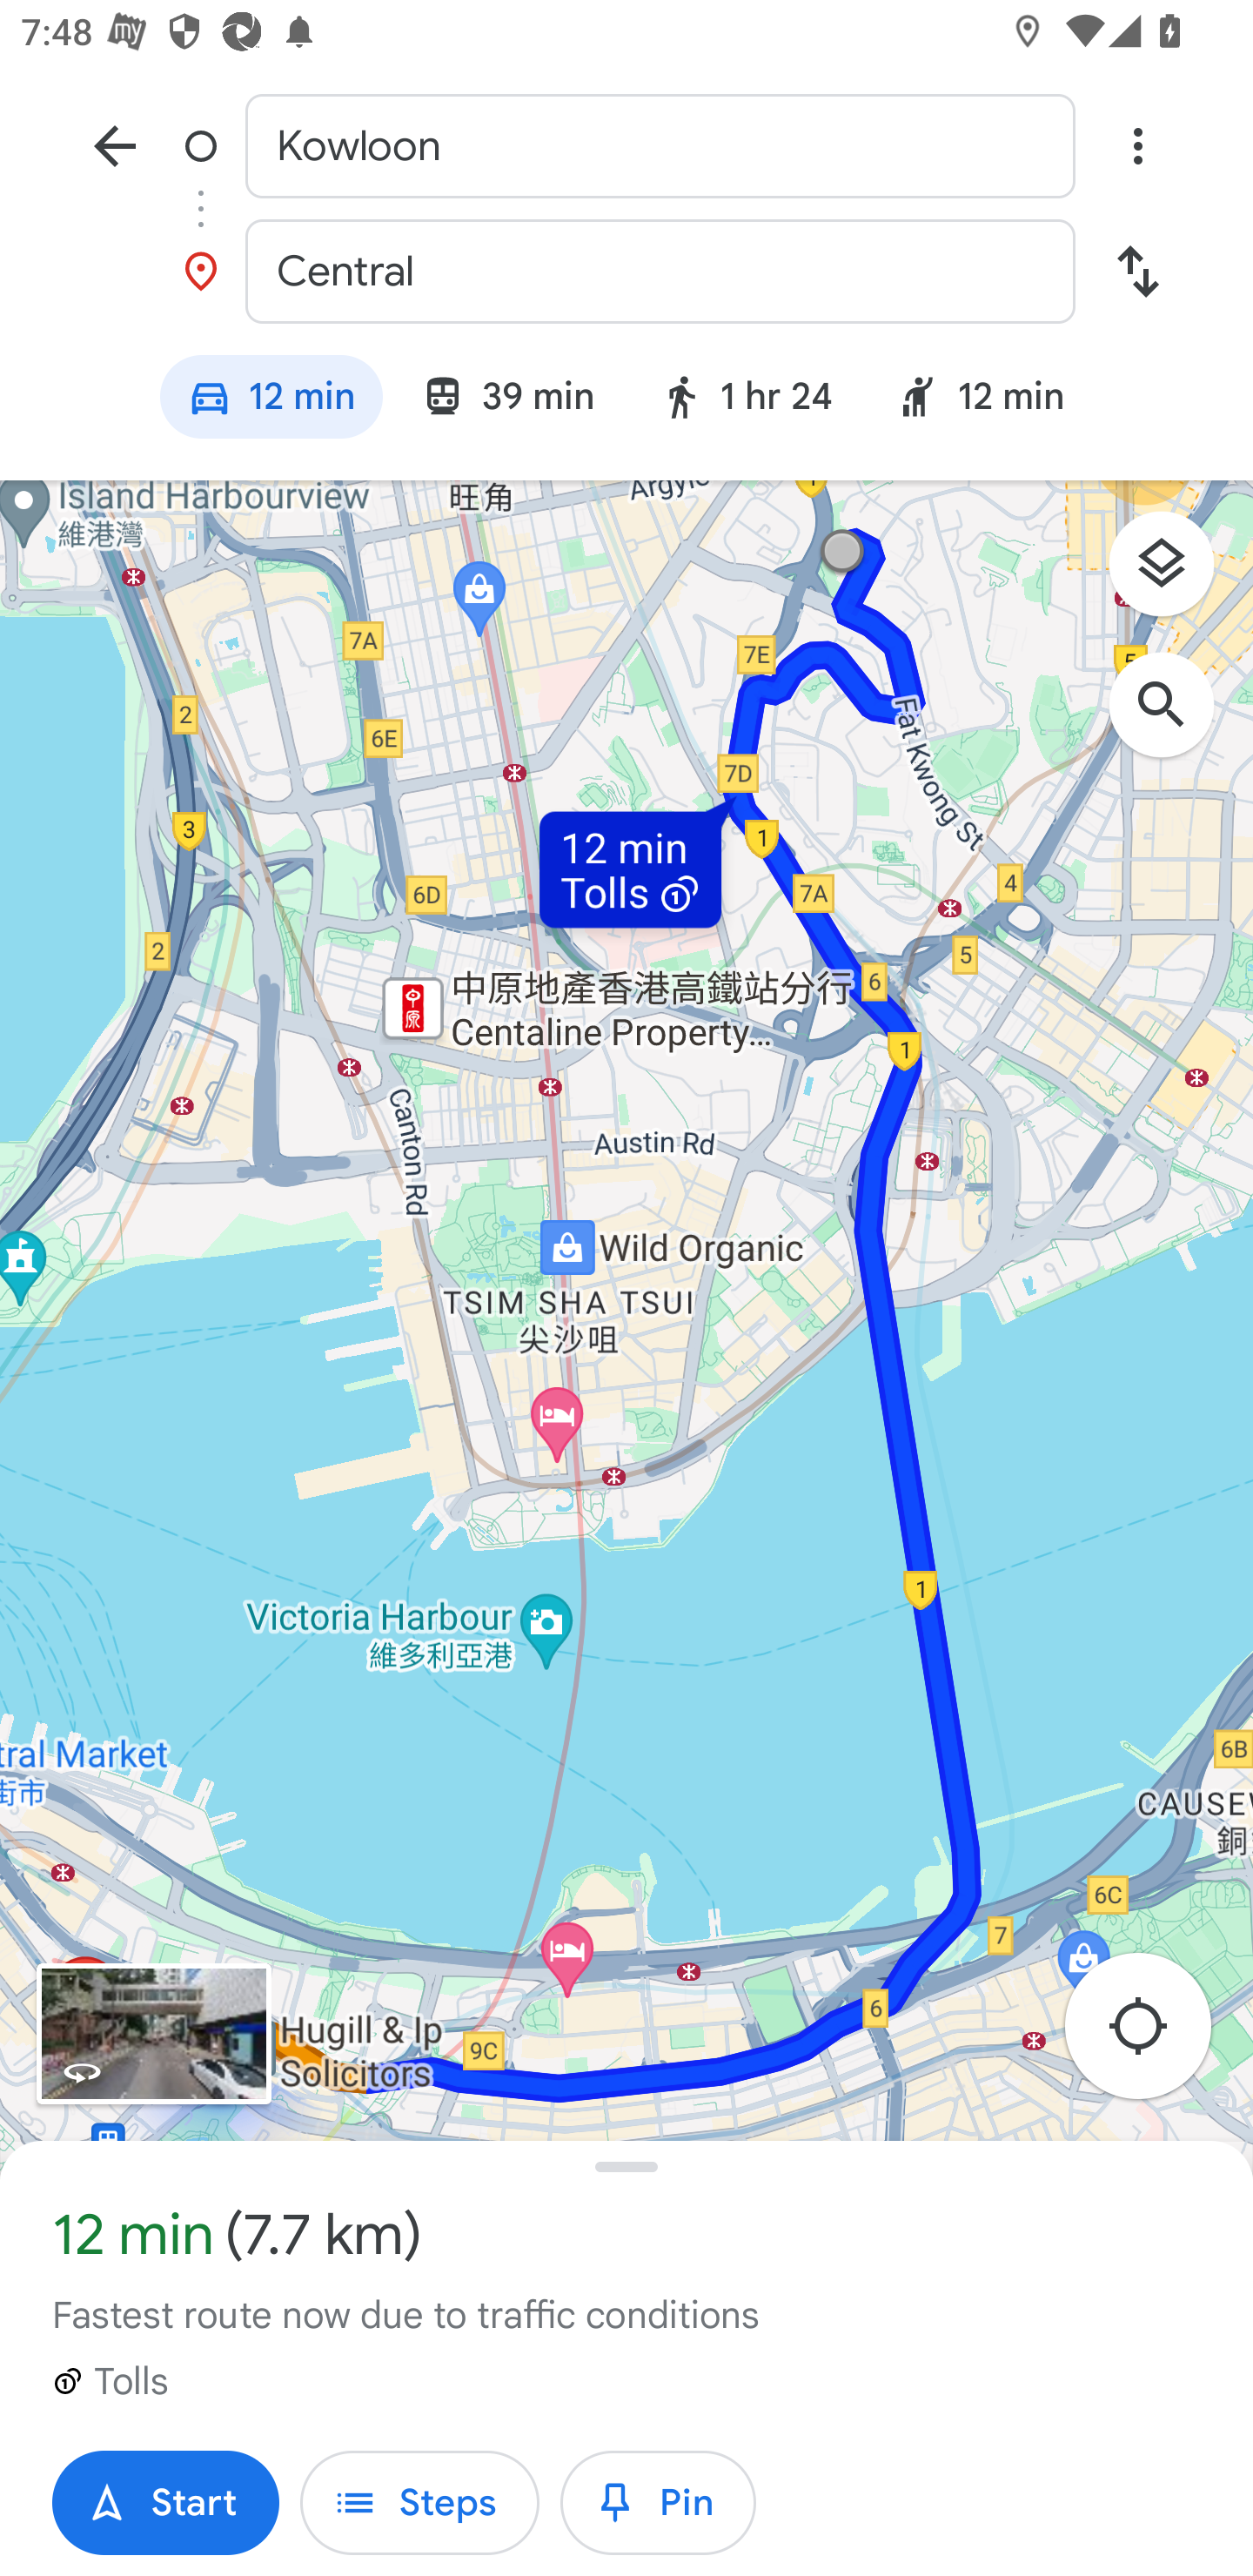 Image resolution: width=1253 pixels, height=2576 pixels. Describe the element at coordinates (507, 401) in the screenshot. I see `Transit mode: 39 min 39 min` at that location.